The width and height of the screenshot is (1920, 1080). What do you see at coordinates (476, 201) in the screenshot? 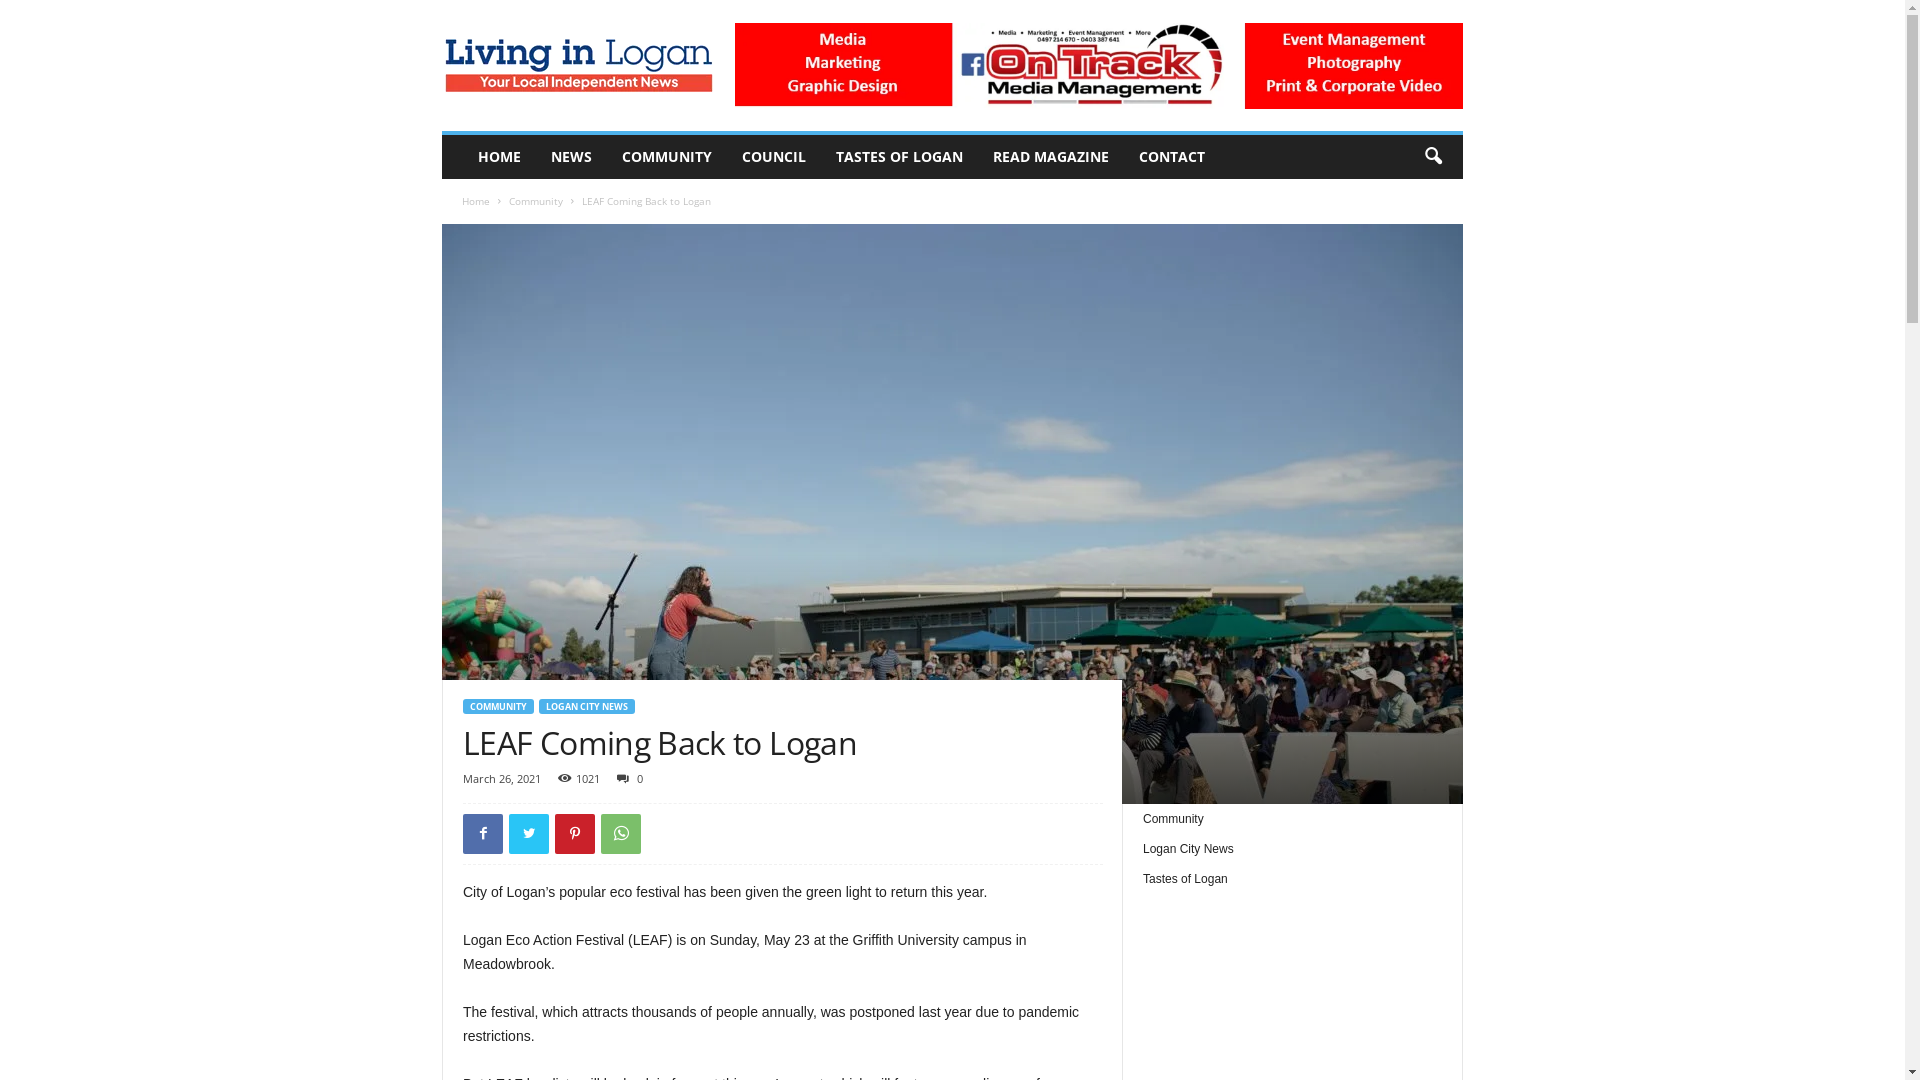
I see `Home` at bounding box center [476, 201].